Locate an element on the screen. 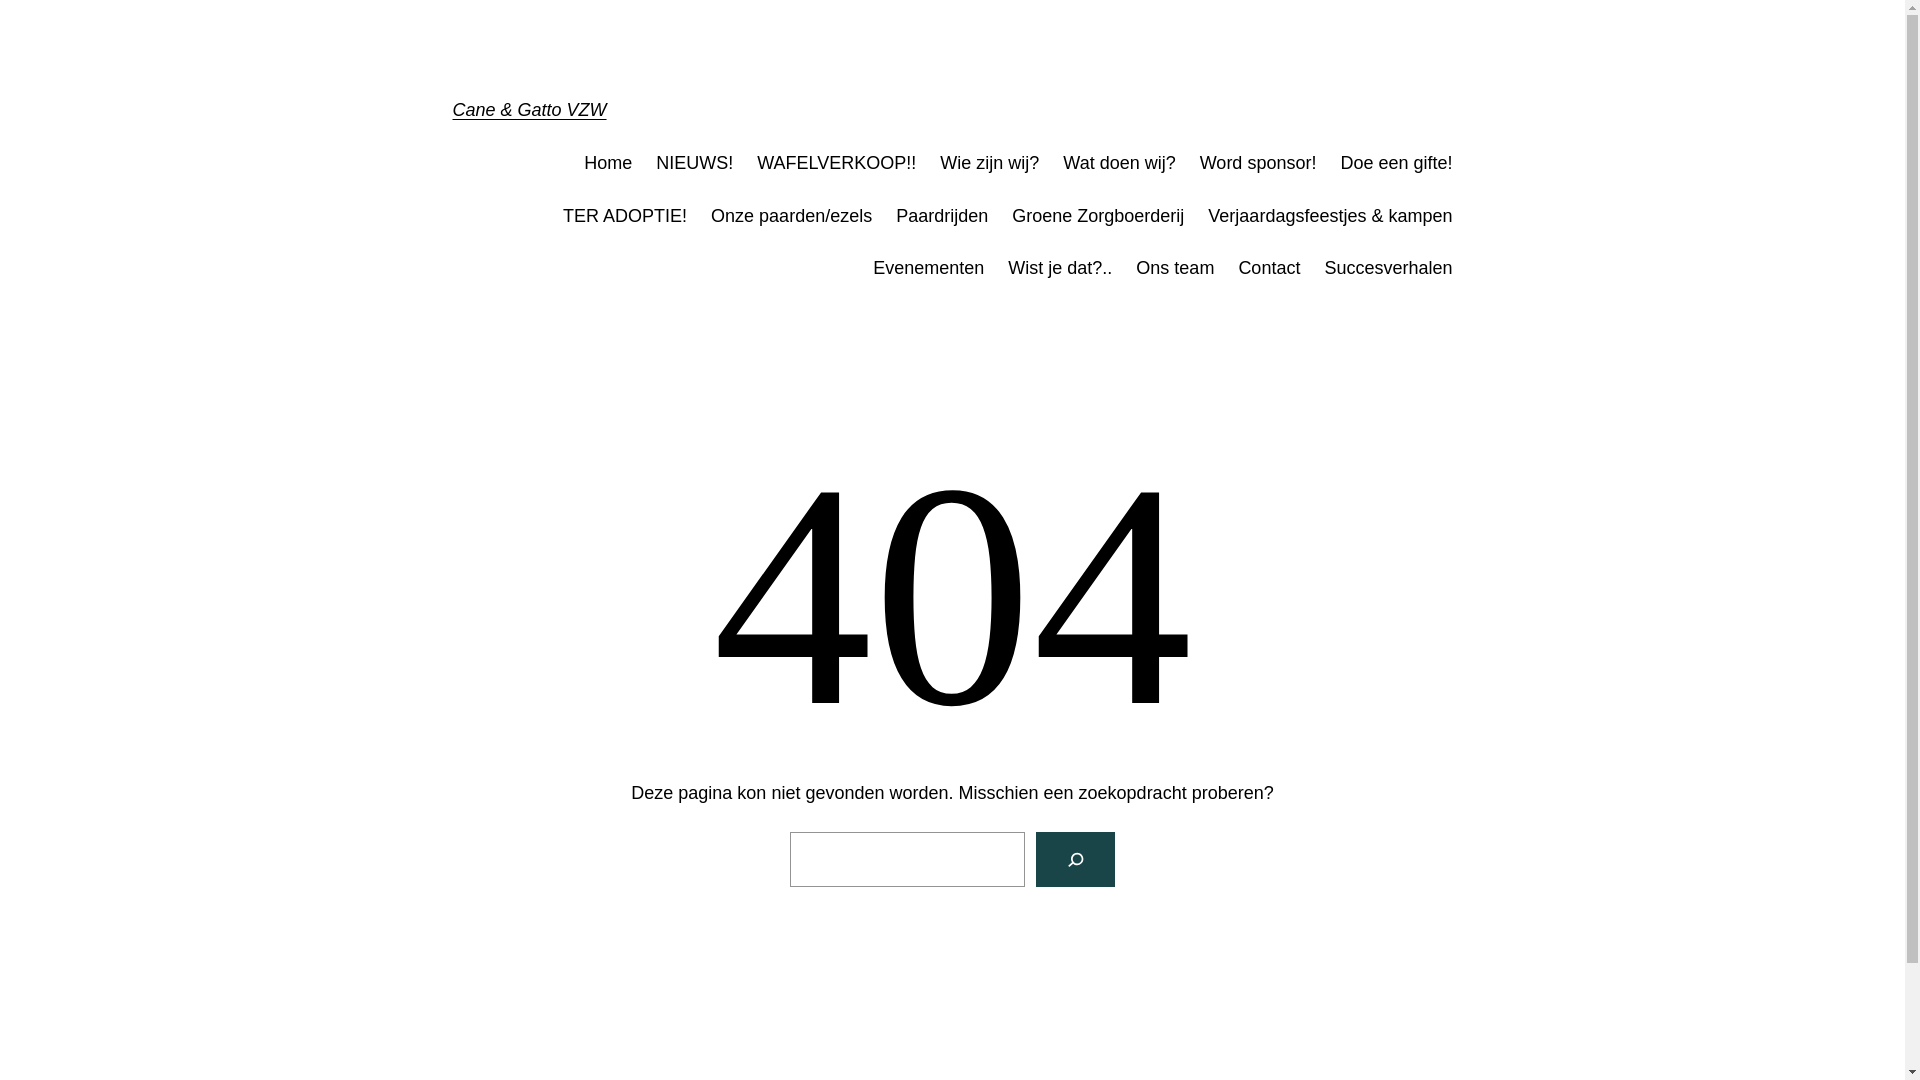 The height and width of the screenshot is (1080, 1920). WAFELVERKOOP!! is located at coordinates (836, 164).